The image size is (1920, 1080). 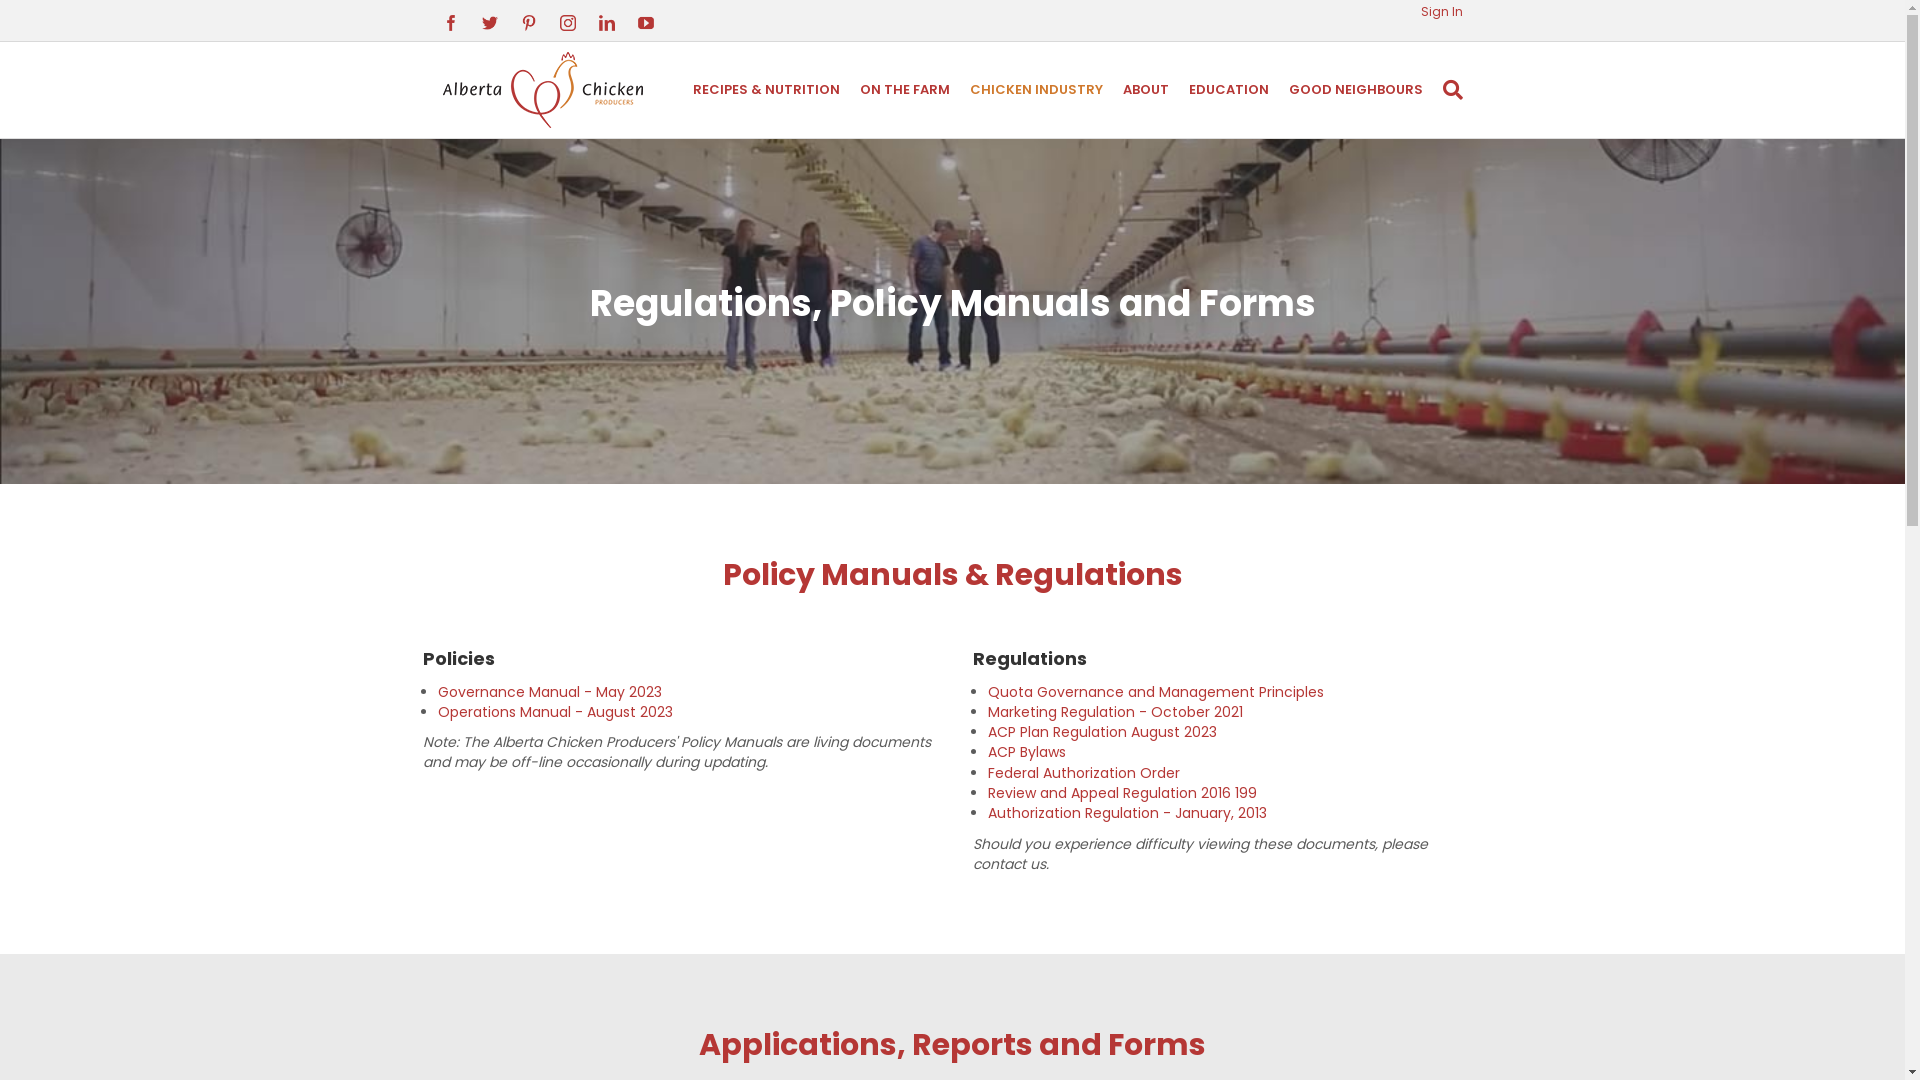 What do you see at coordinates (905, 90) in the screenshot?
I see `ON THE FARM` at bounding box center [905, 90].